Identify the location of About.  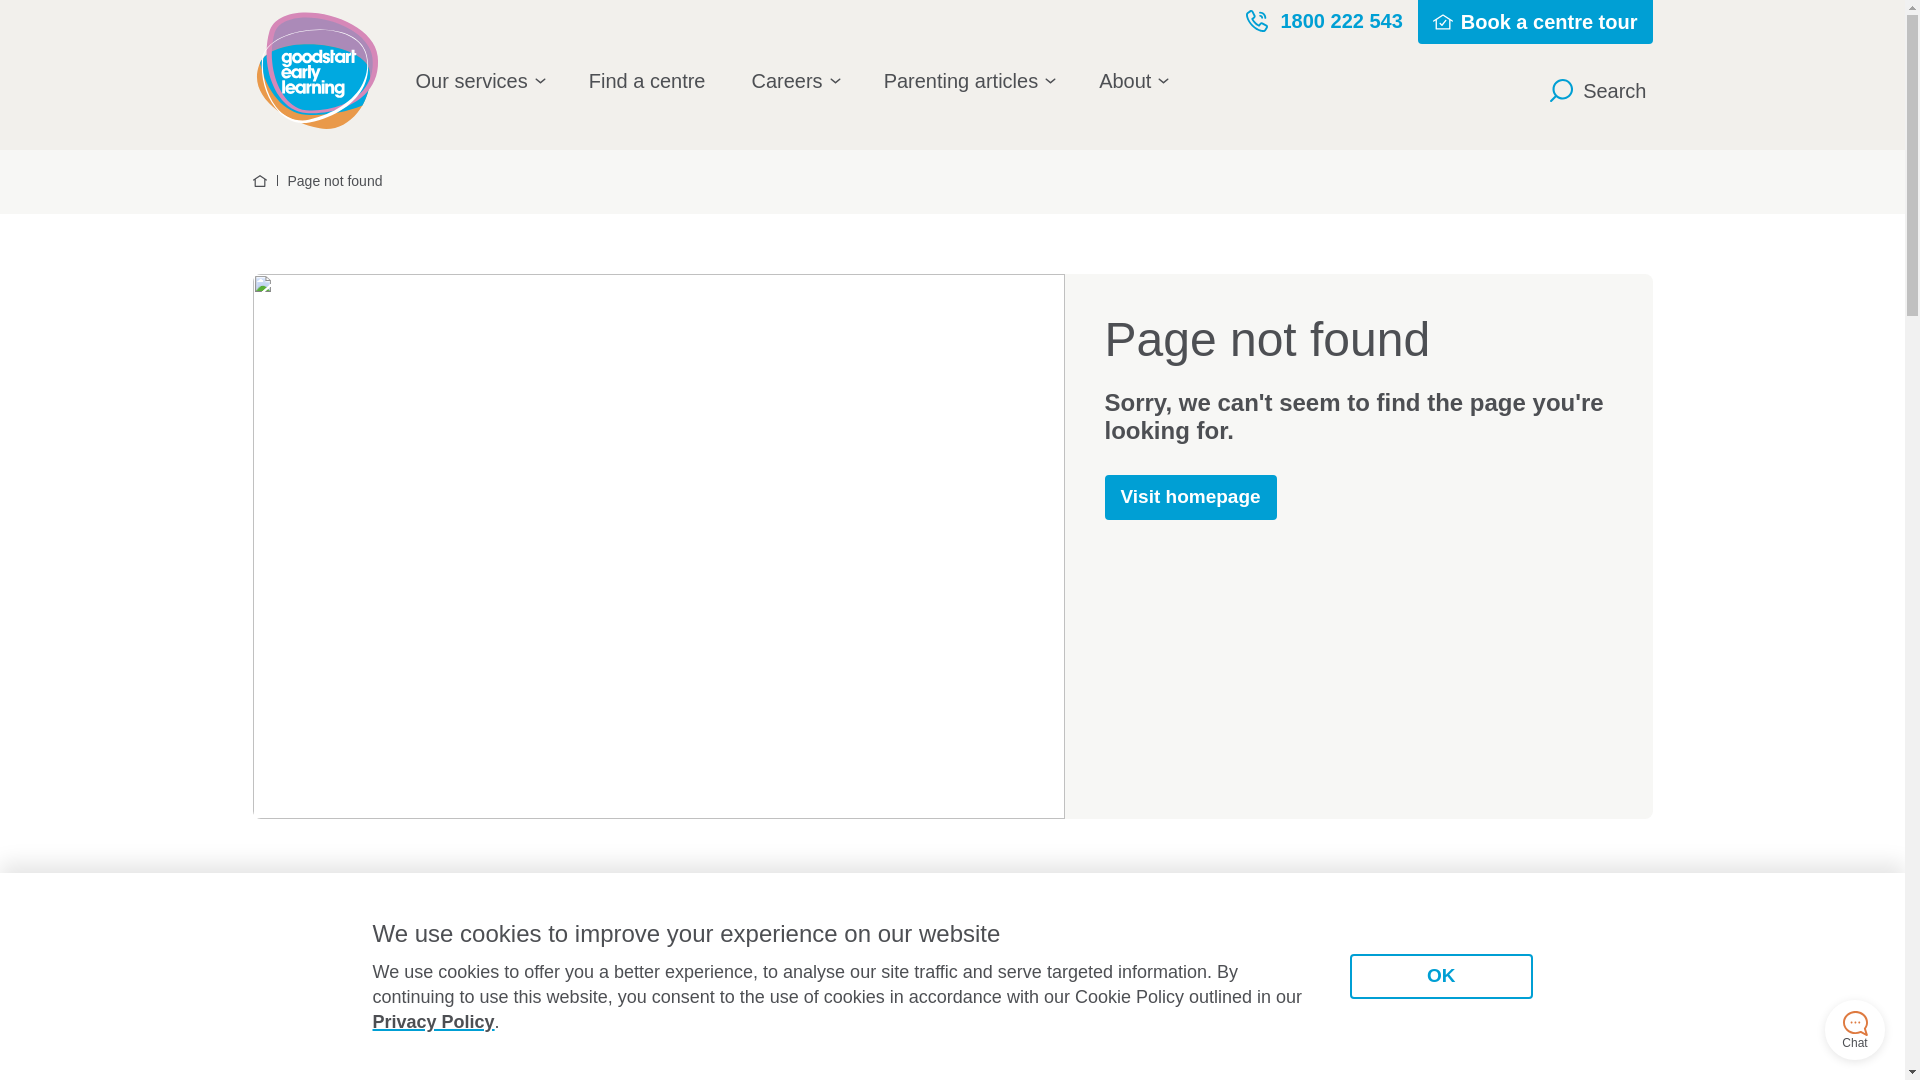
(1132, 81).